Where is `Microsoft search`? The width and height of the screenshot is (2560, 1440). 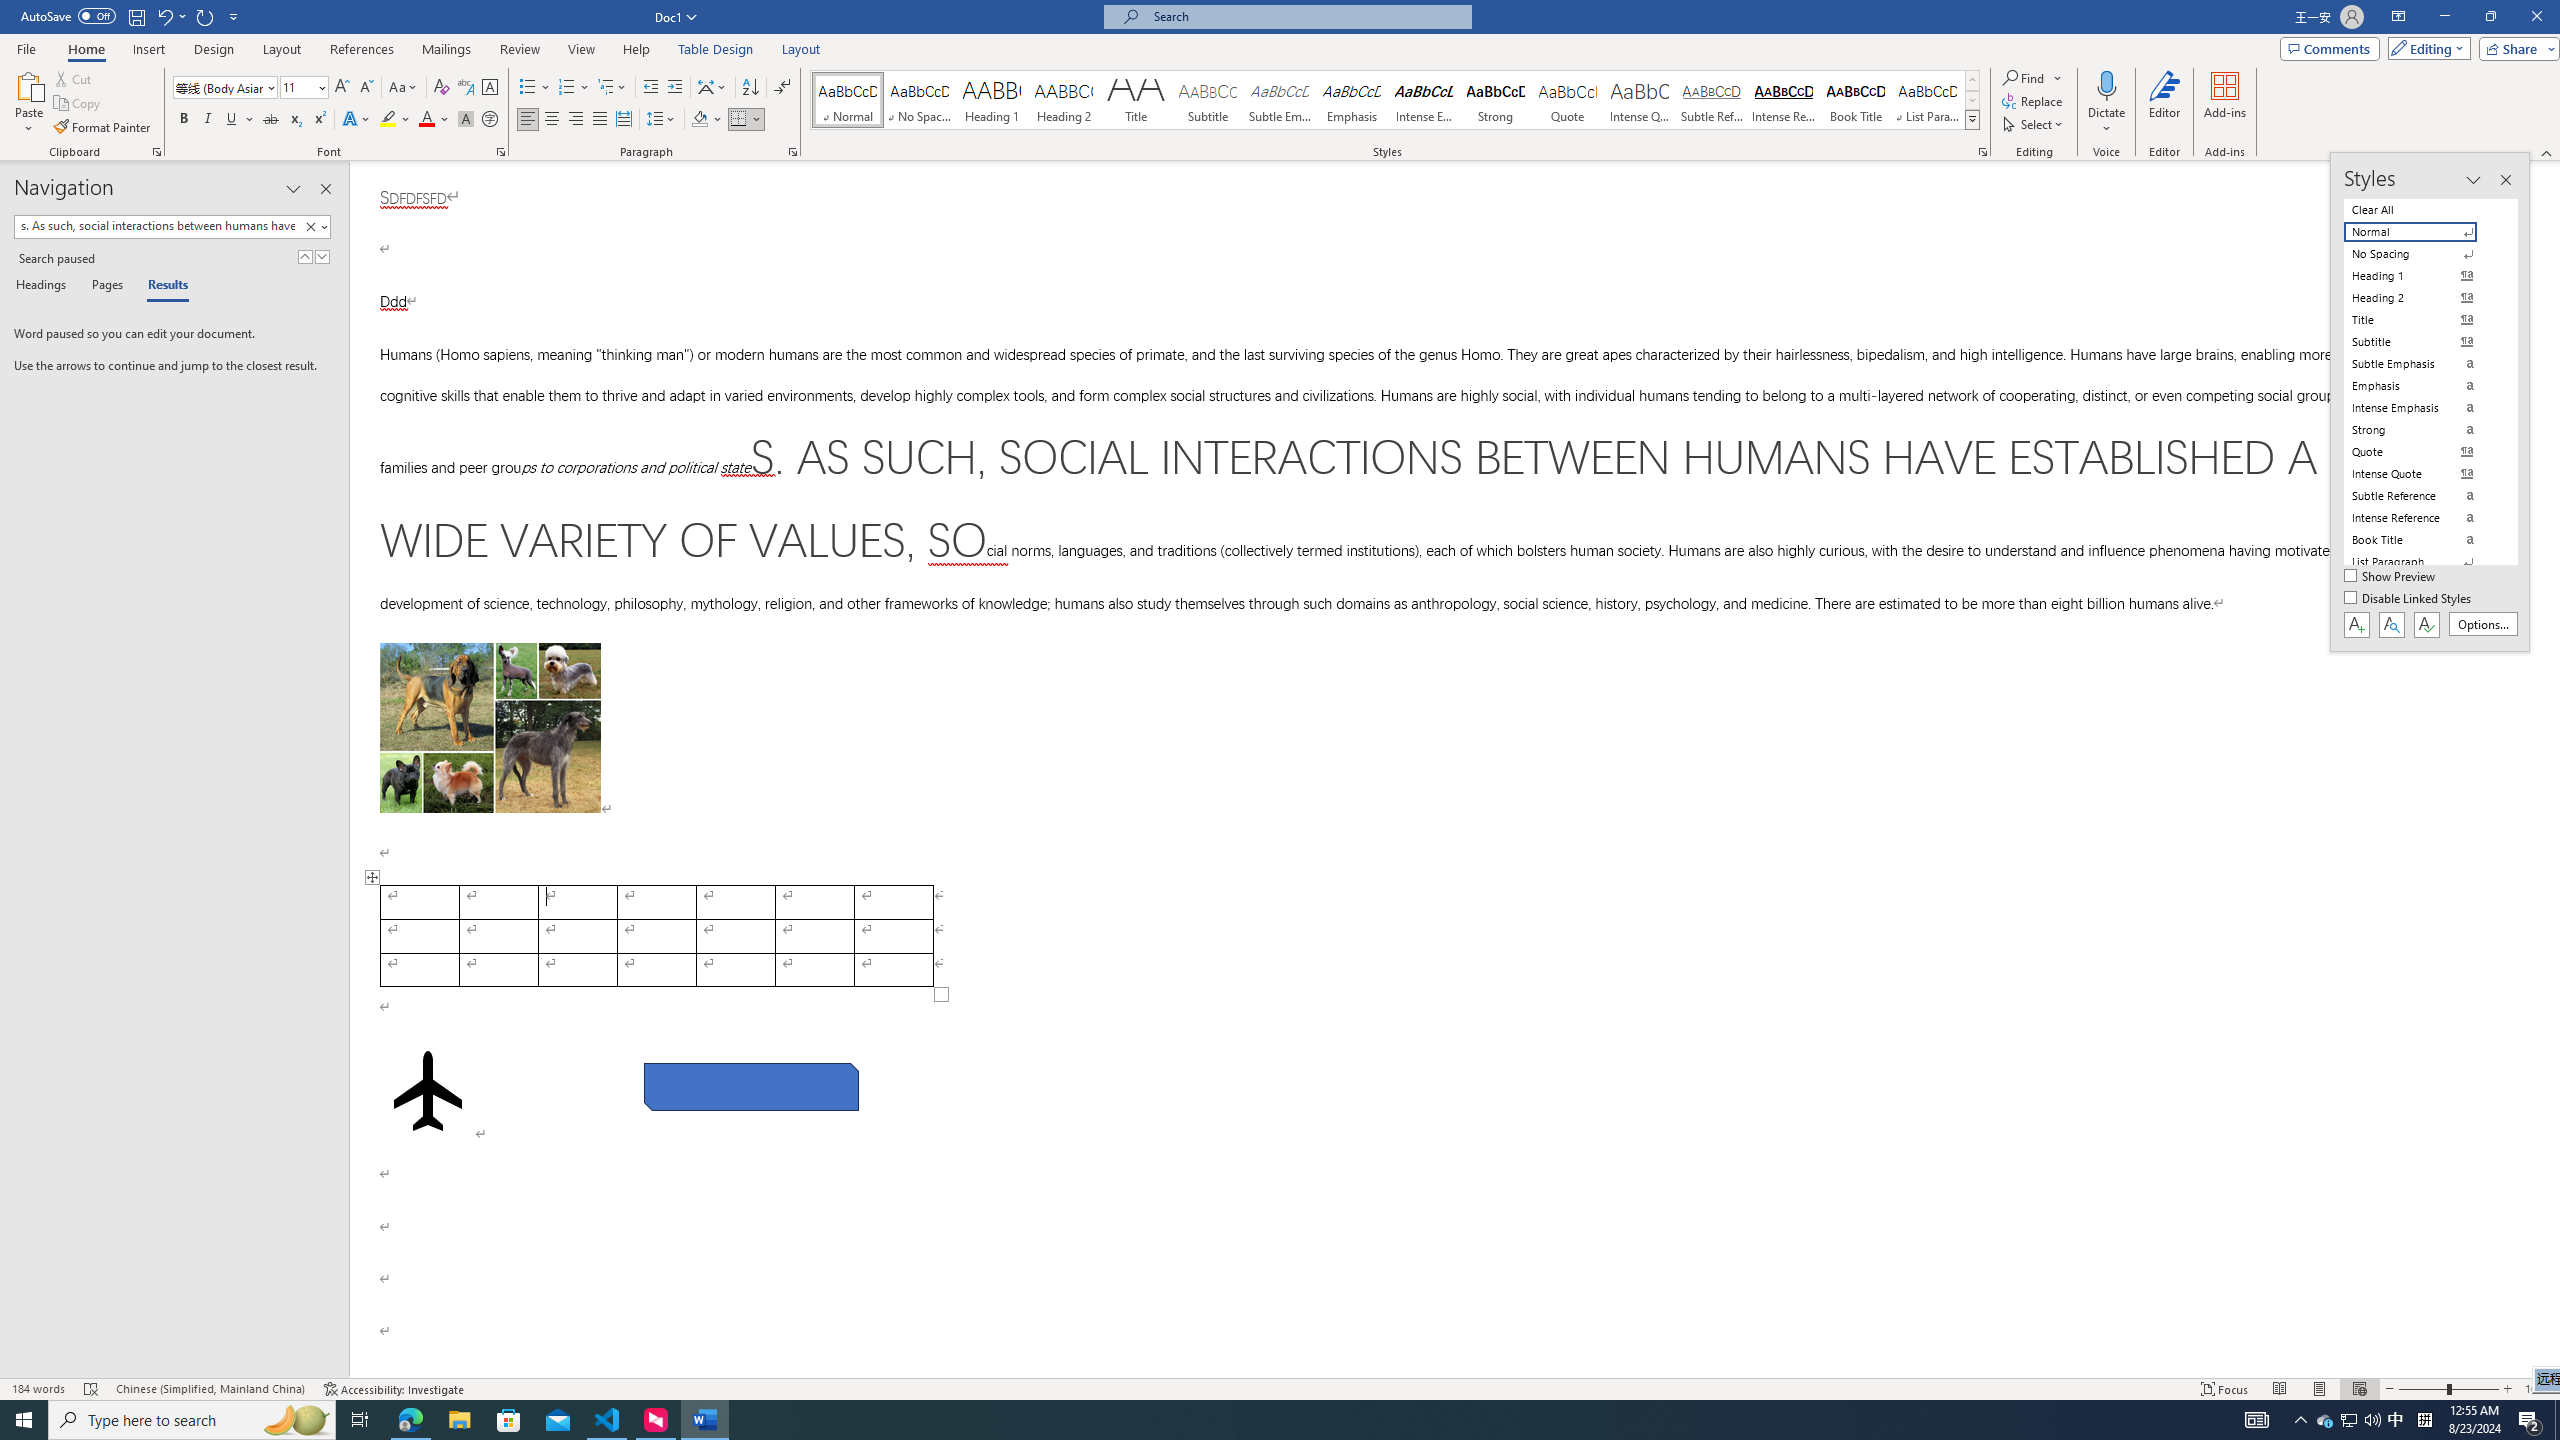 Microsoft search is located at coordinates (1306, 16).